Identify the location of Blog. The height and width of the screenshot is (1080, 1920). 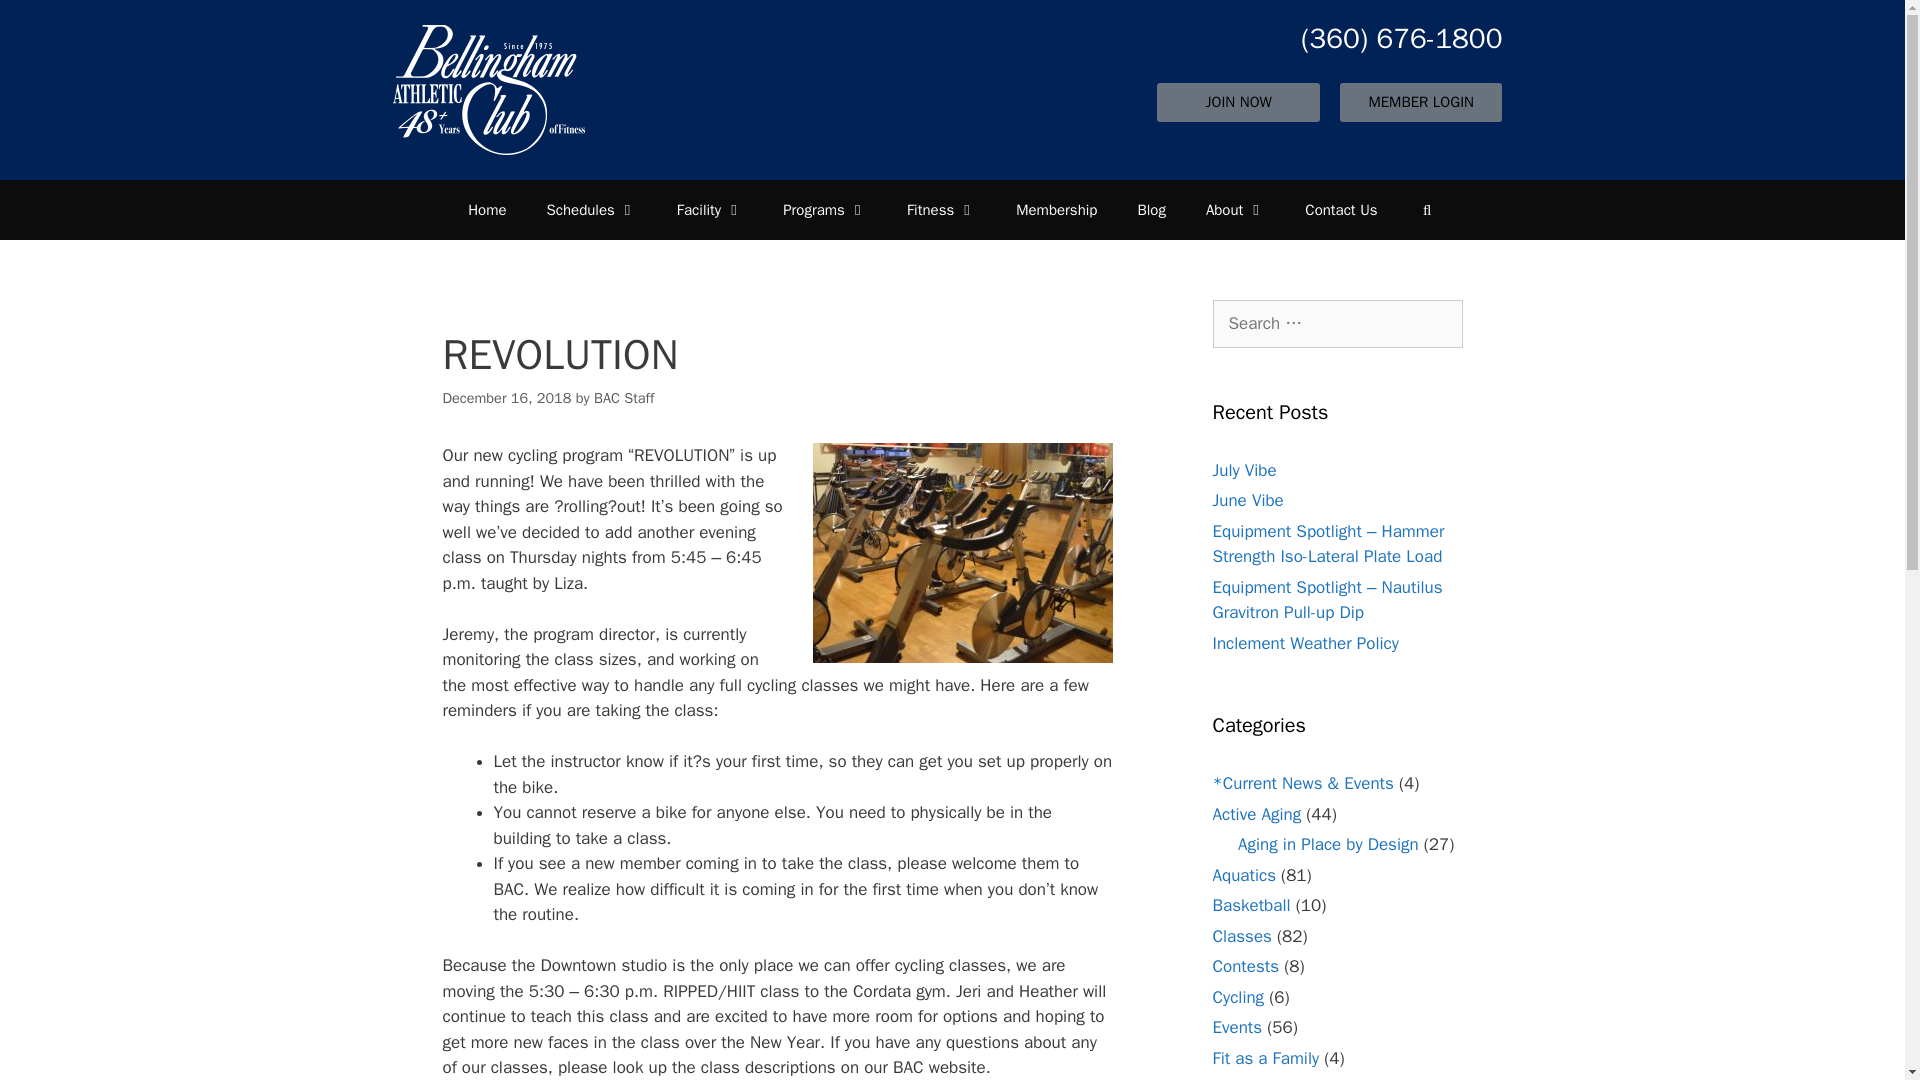
(1150, 210).